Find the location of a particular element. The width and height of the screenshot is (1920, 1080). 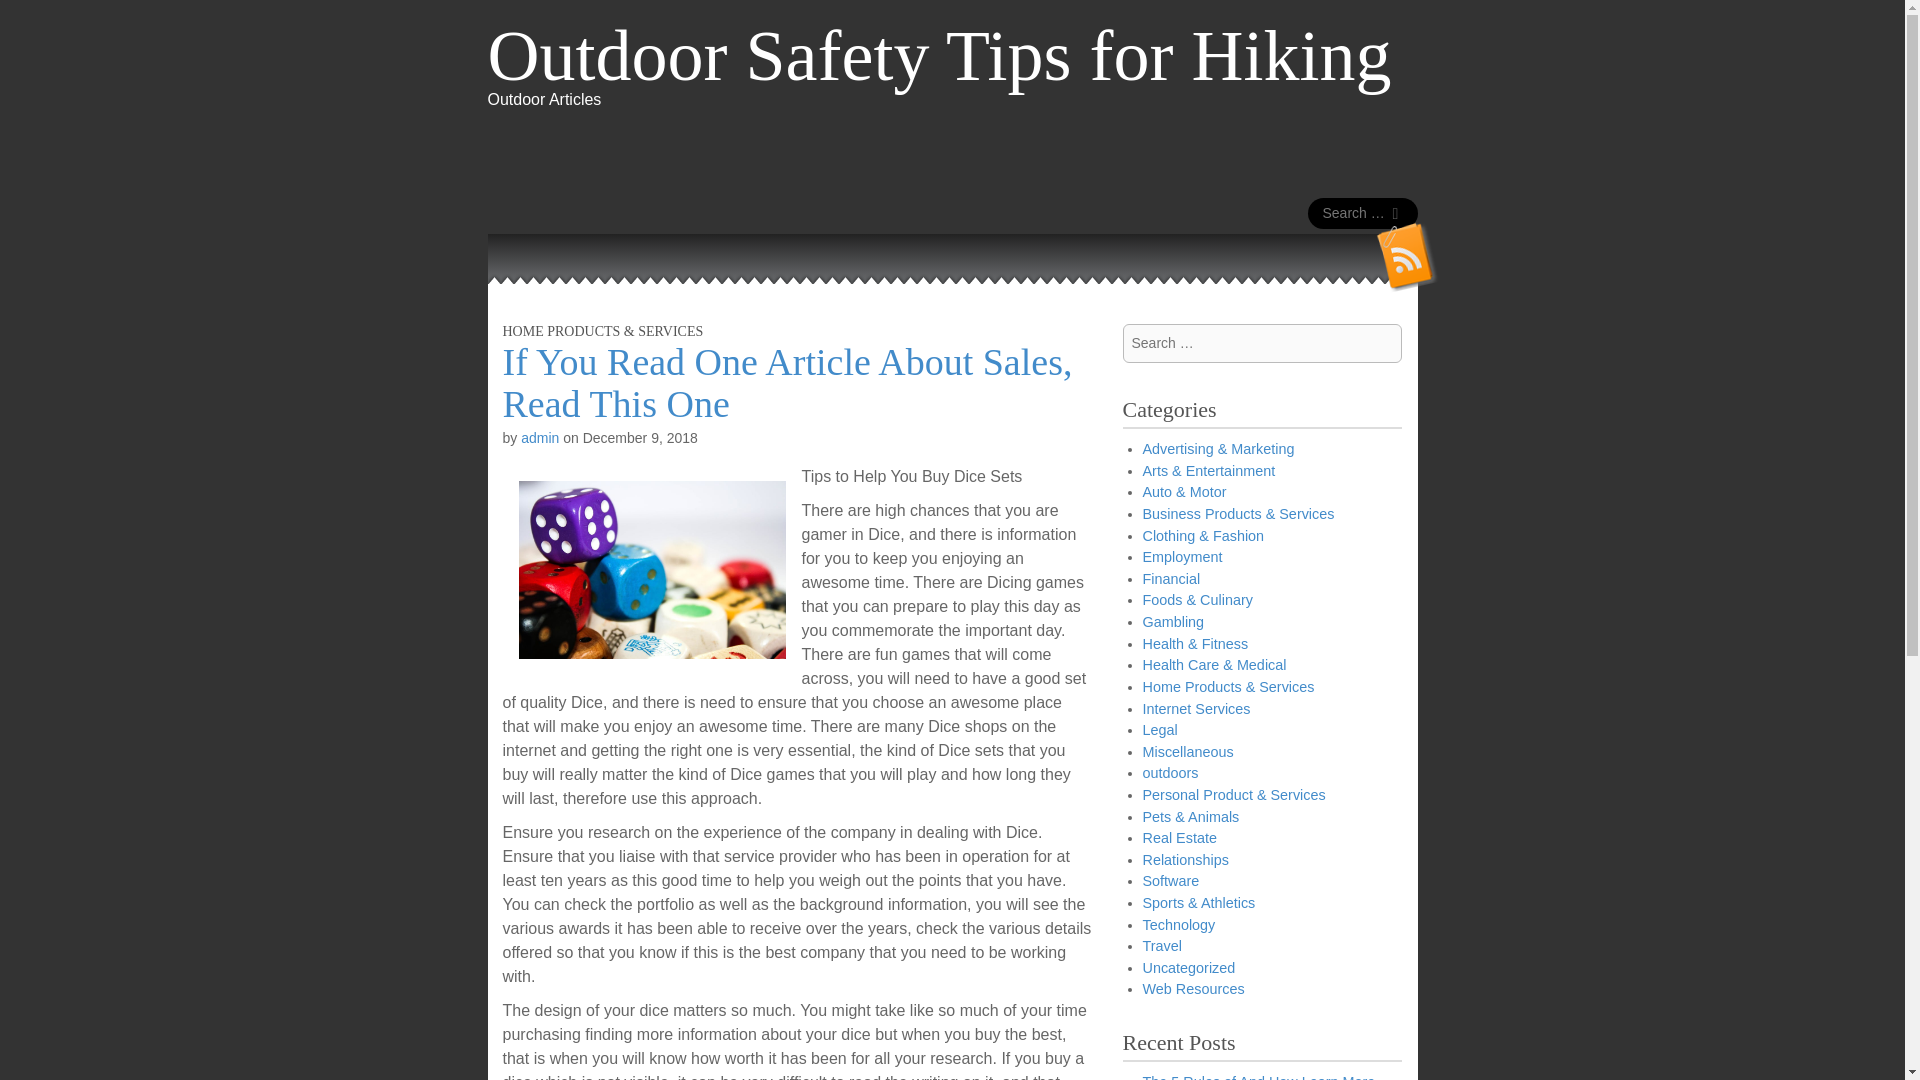

Search is located at coordinates (30, 19).